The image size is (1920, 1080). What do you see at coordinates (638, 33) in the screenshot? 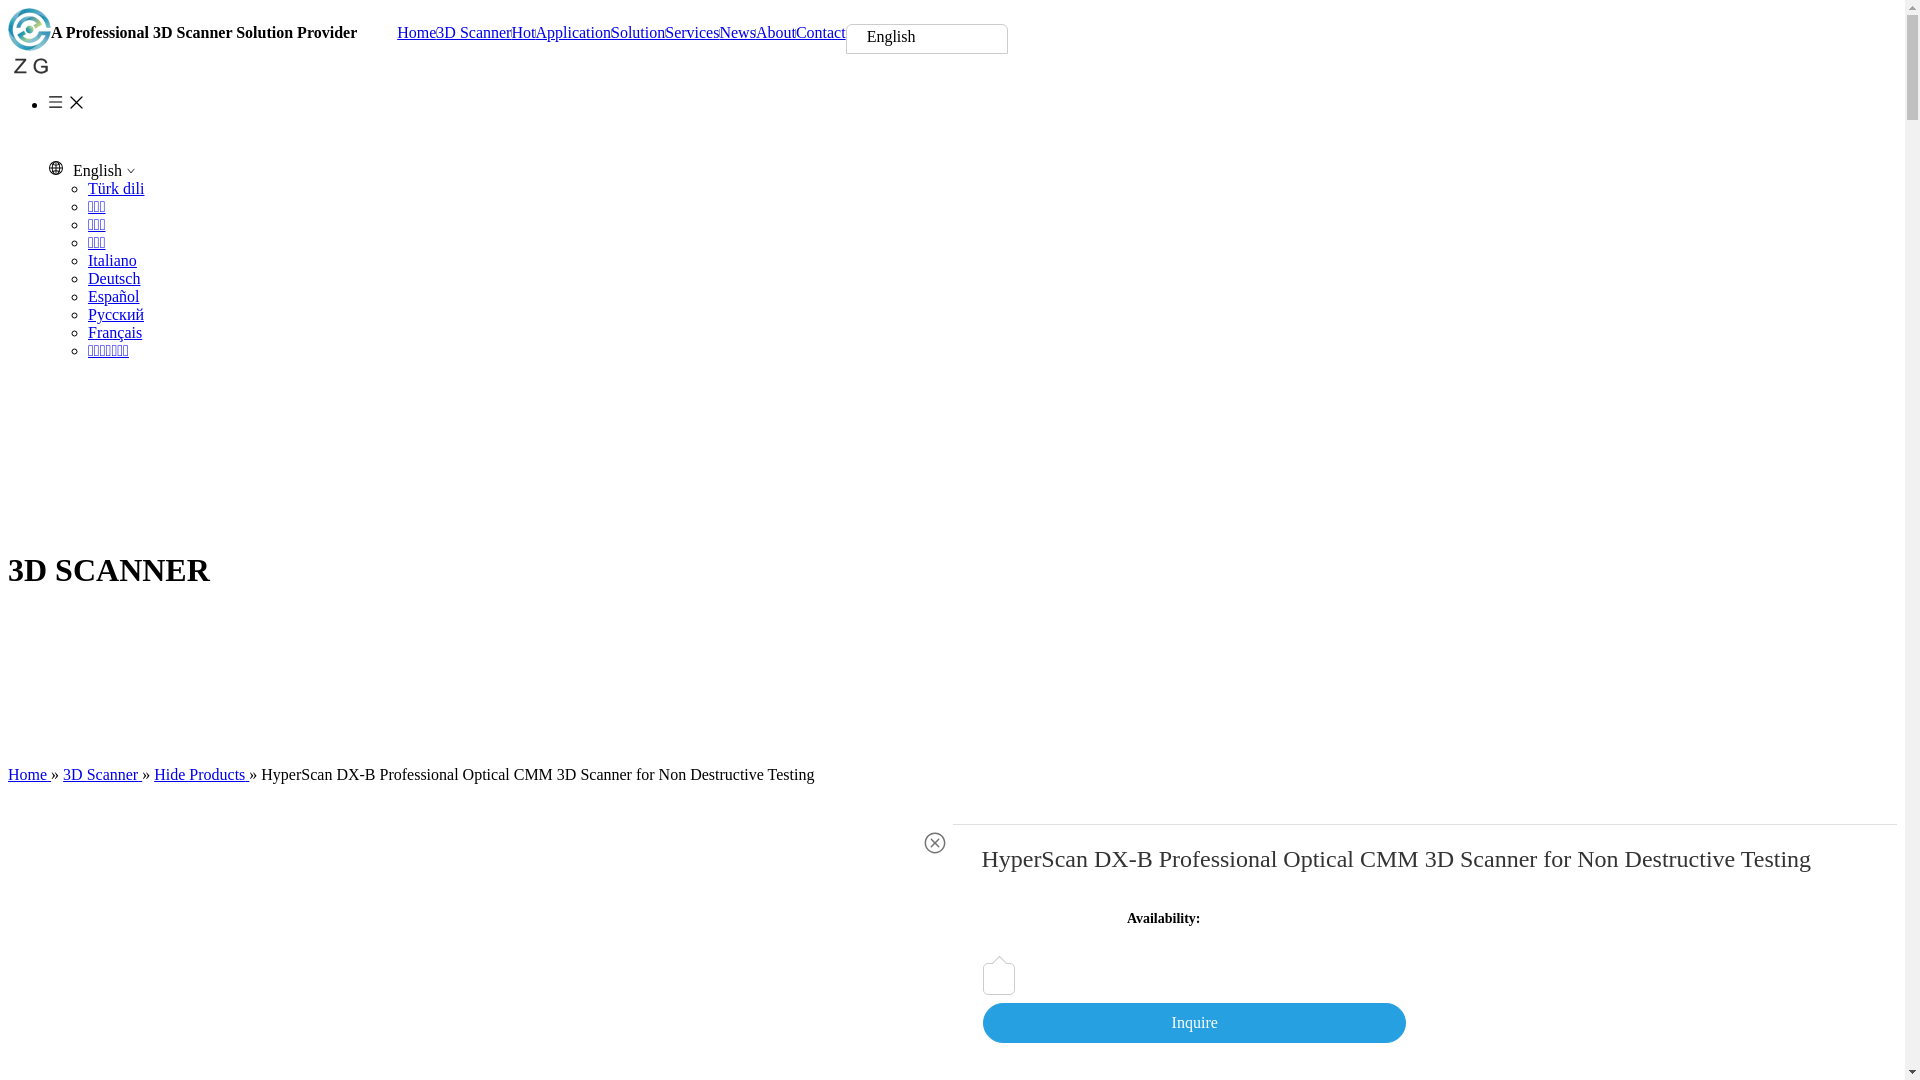
I see `Solution` at bounding box center [638, 33].